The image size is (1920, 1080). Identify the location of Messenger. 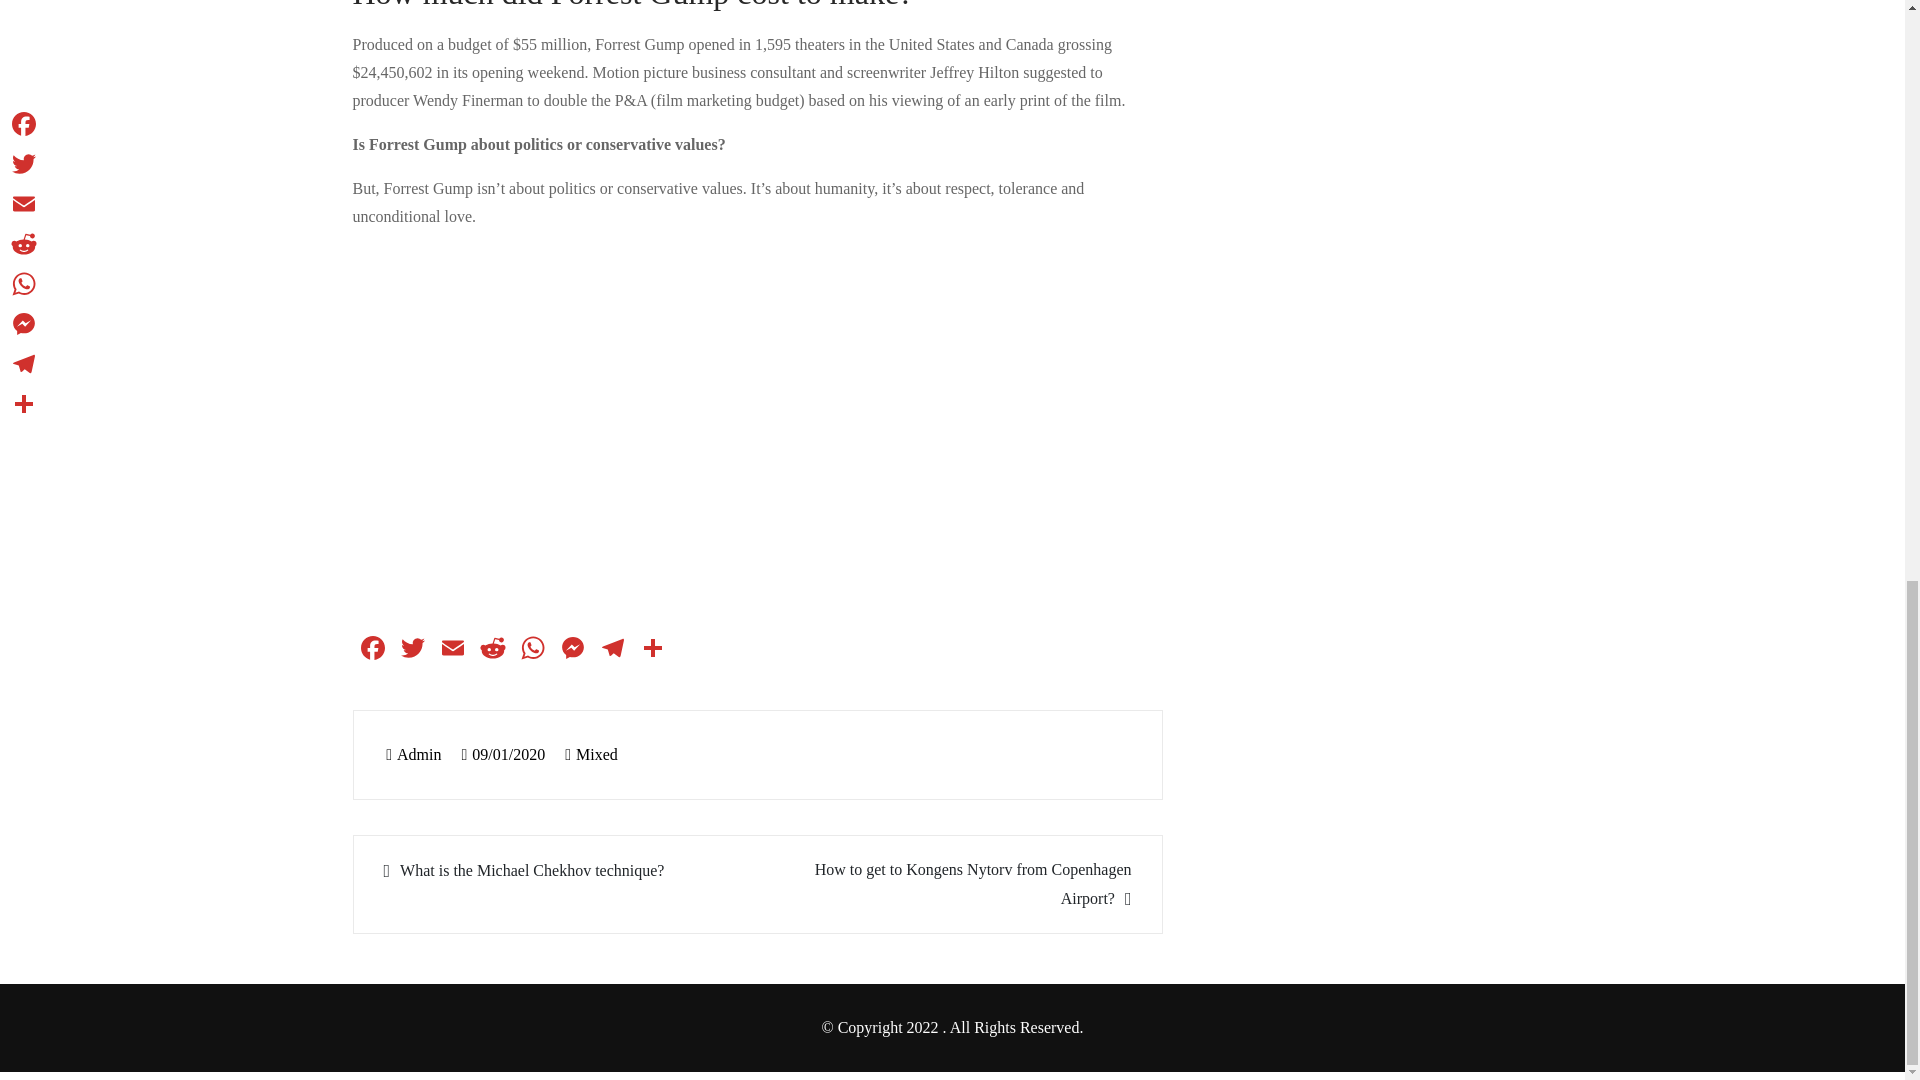
(572, 650).